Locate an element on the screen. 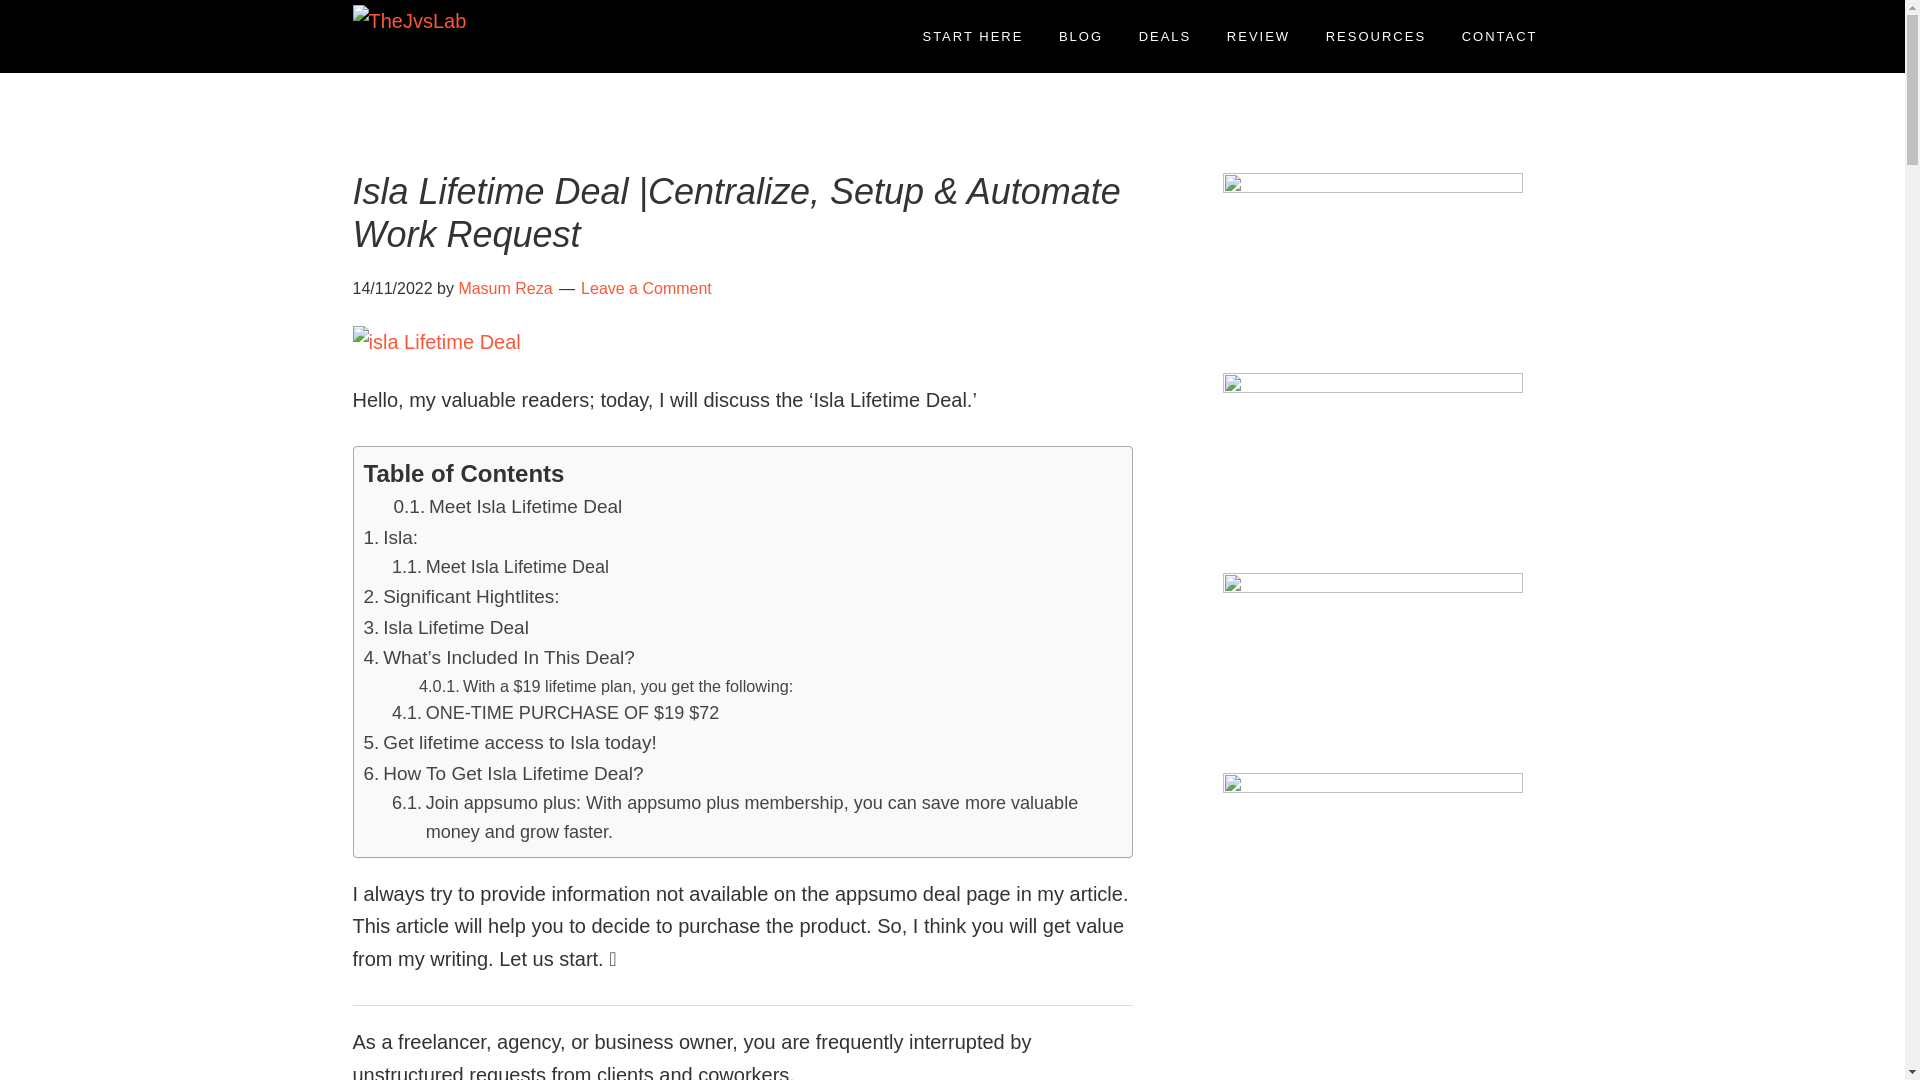 This screenshot has height=1080, width=1920. START HERE is located at coordinates (972, 36).